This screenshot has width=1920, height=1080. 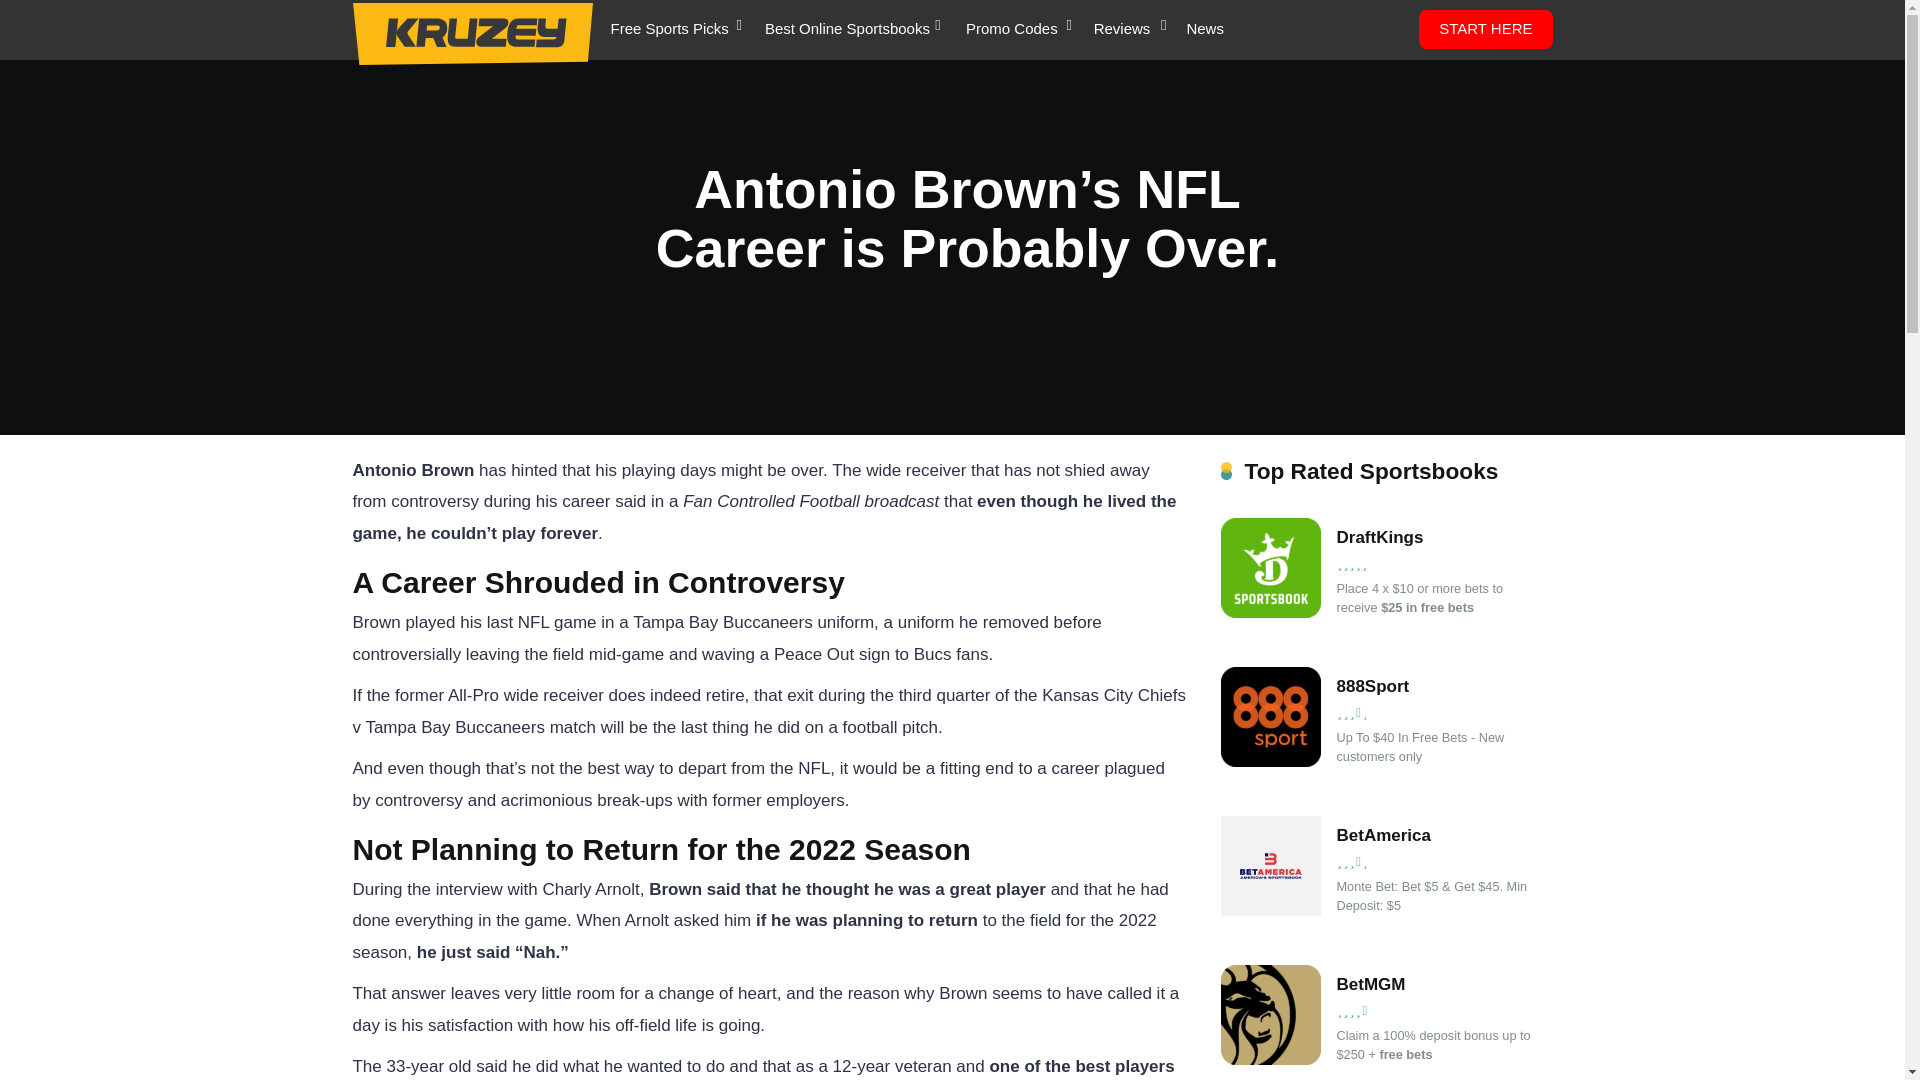 What do you see at coordinates (471, 34) in the screenshot?
I see `KRUZEY` at bounding box center [471, 34].